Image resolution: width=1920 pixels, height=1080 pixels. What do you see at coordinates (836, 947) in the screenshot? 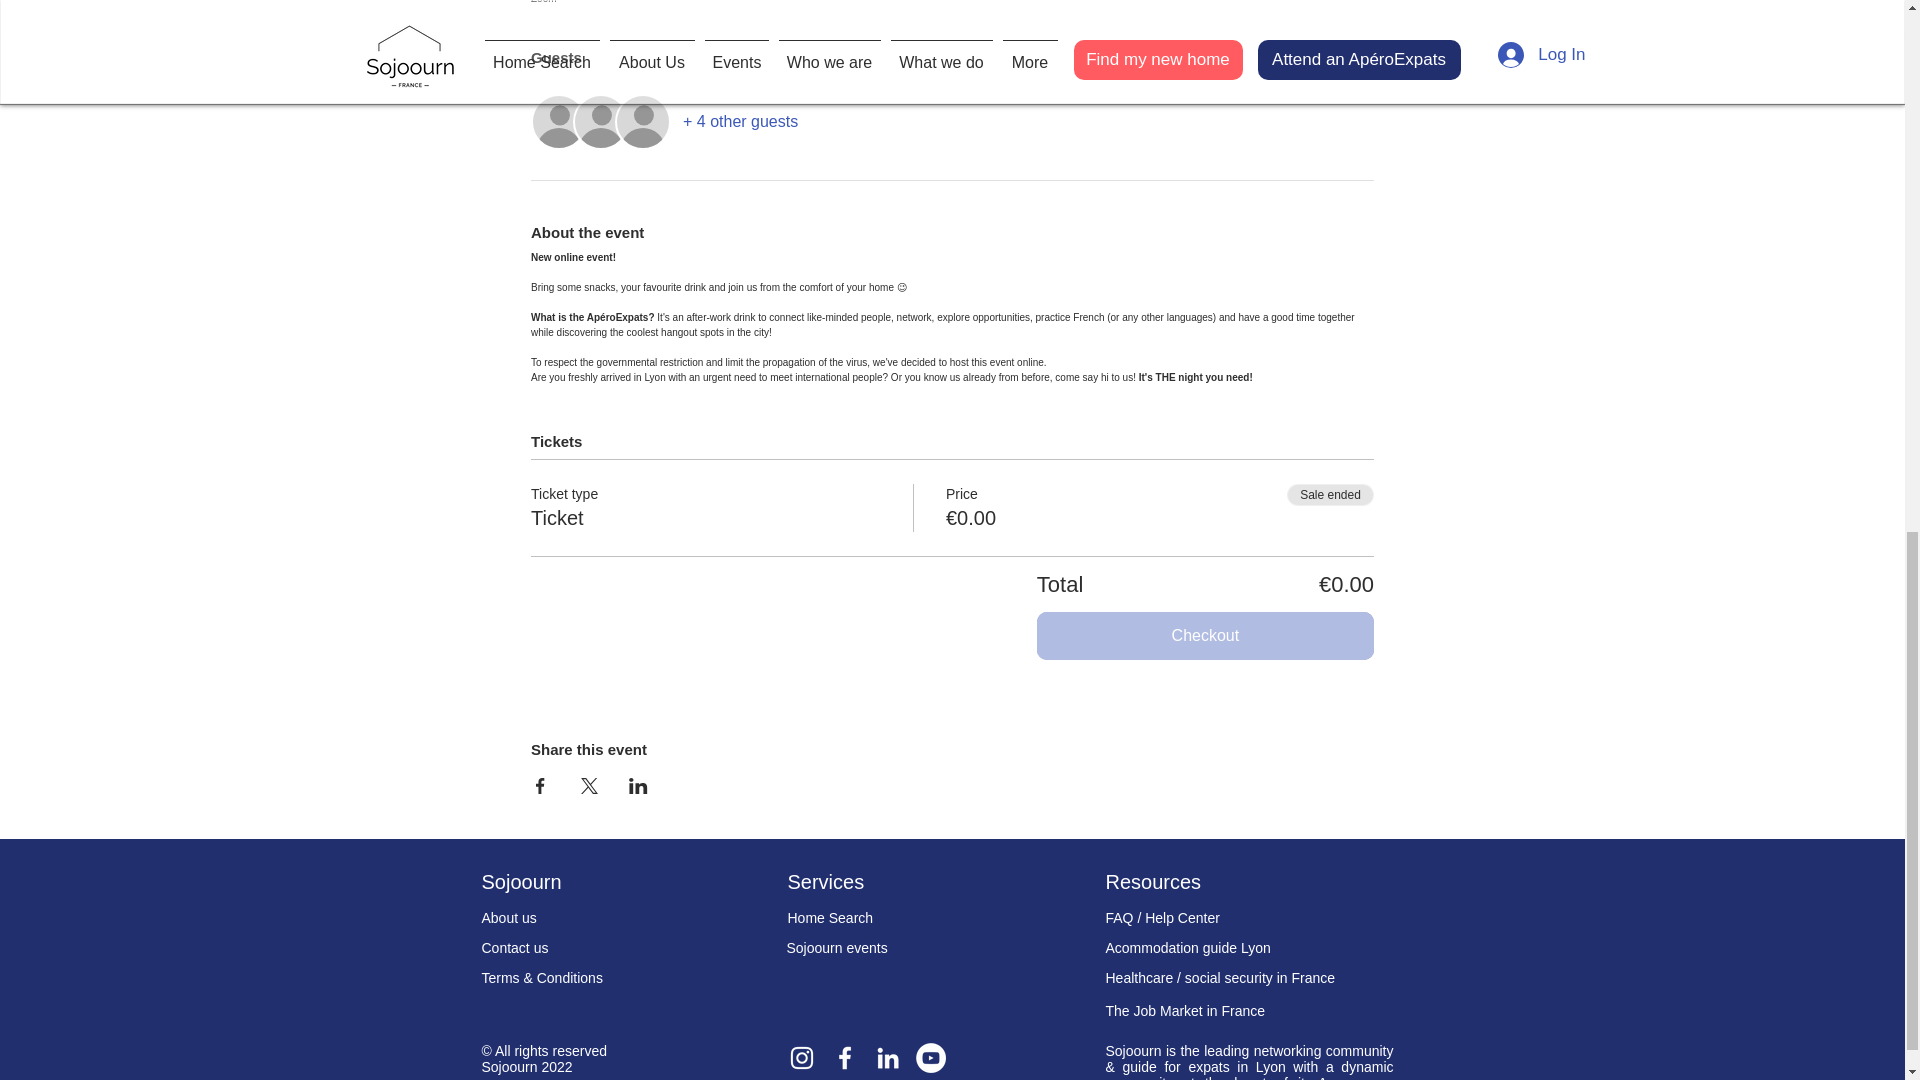
I see `Sojoourn events` at bounding box center [836, 947].